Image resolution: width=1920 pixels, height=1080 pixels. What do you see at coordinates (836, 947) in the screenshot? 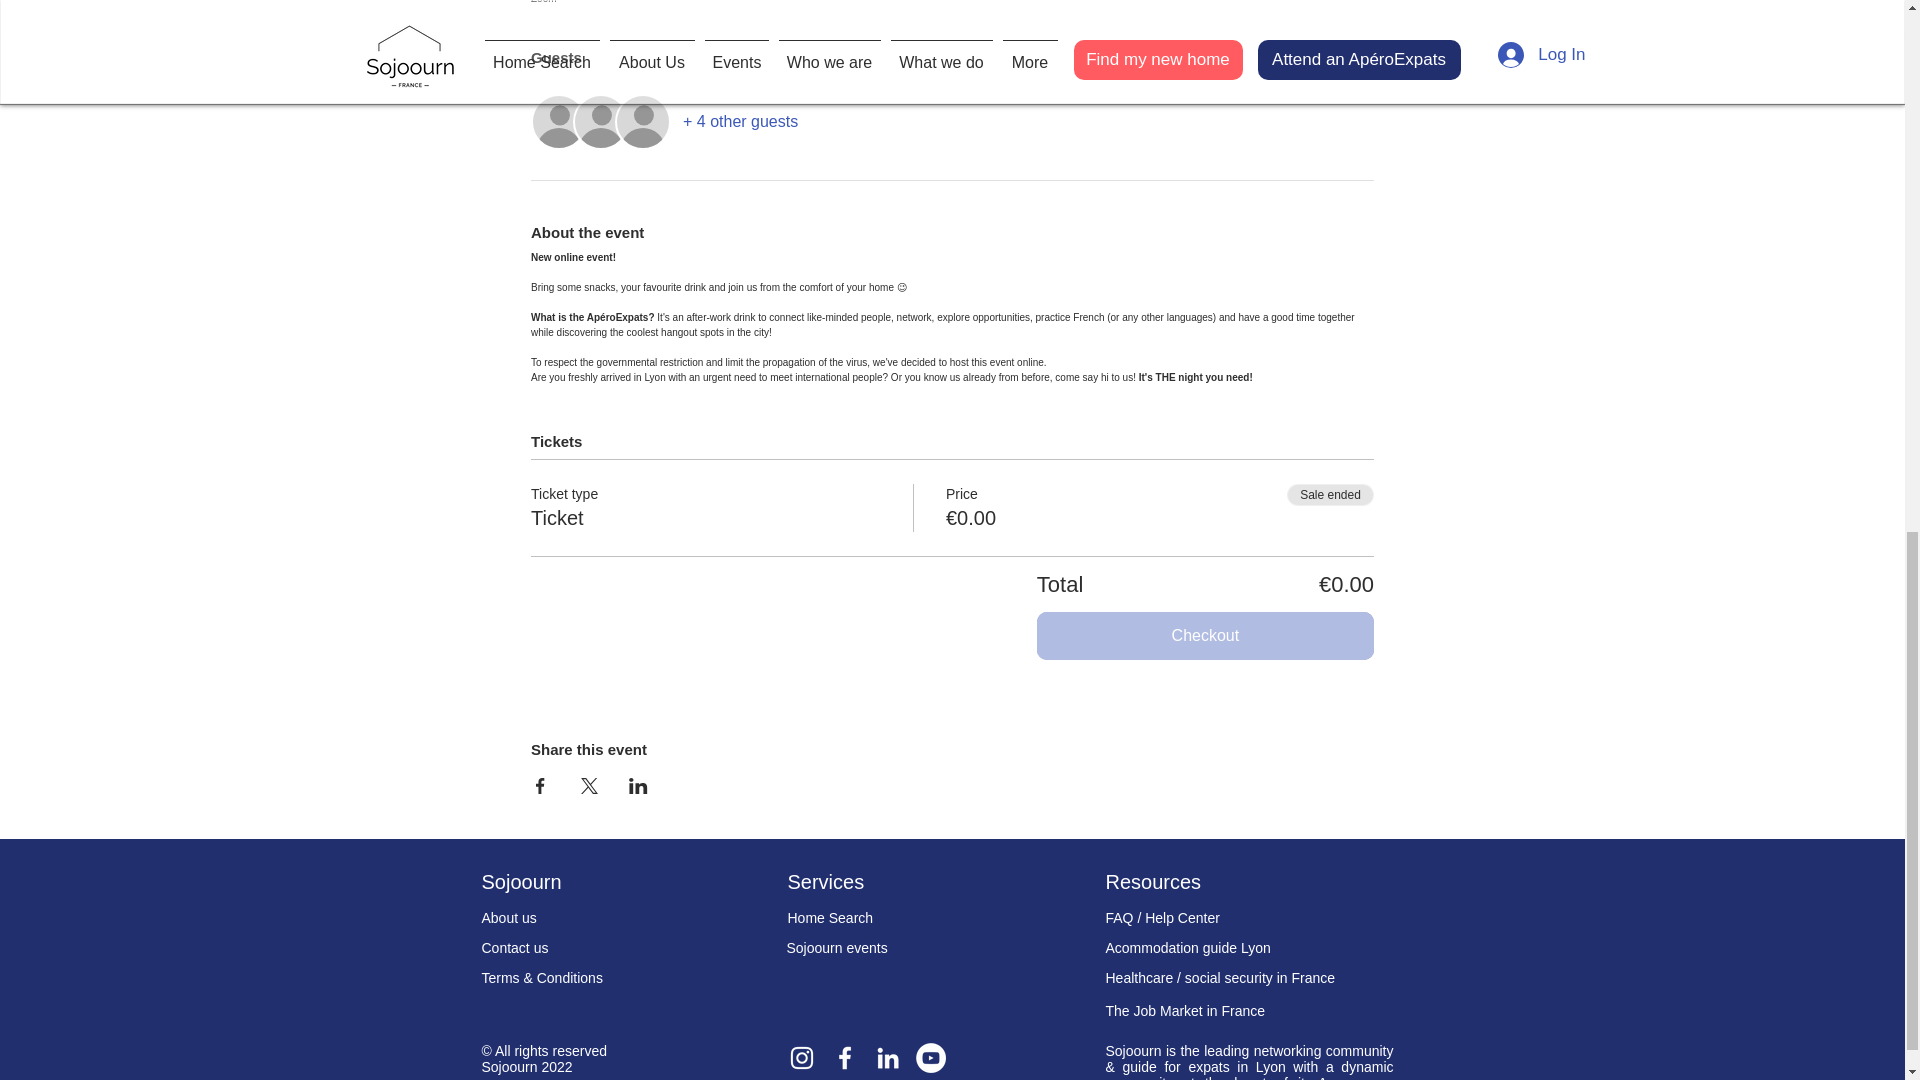
I see `Sojoourn events` at bounding box center [836, 947].